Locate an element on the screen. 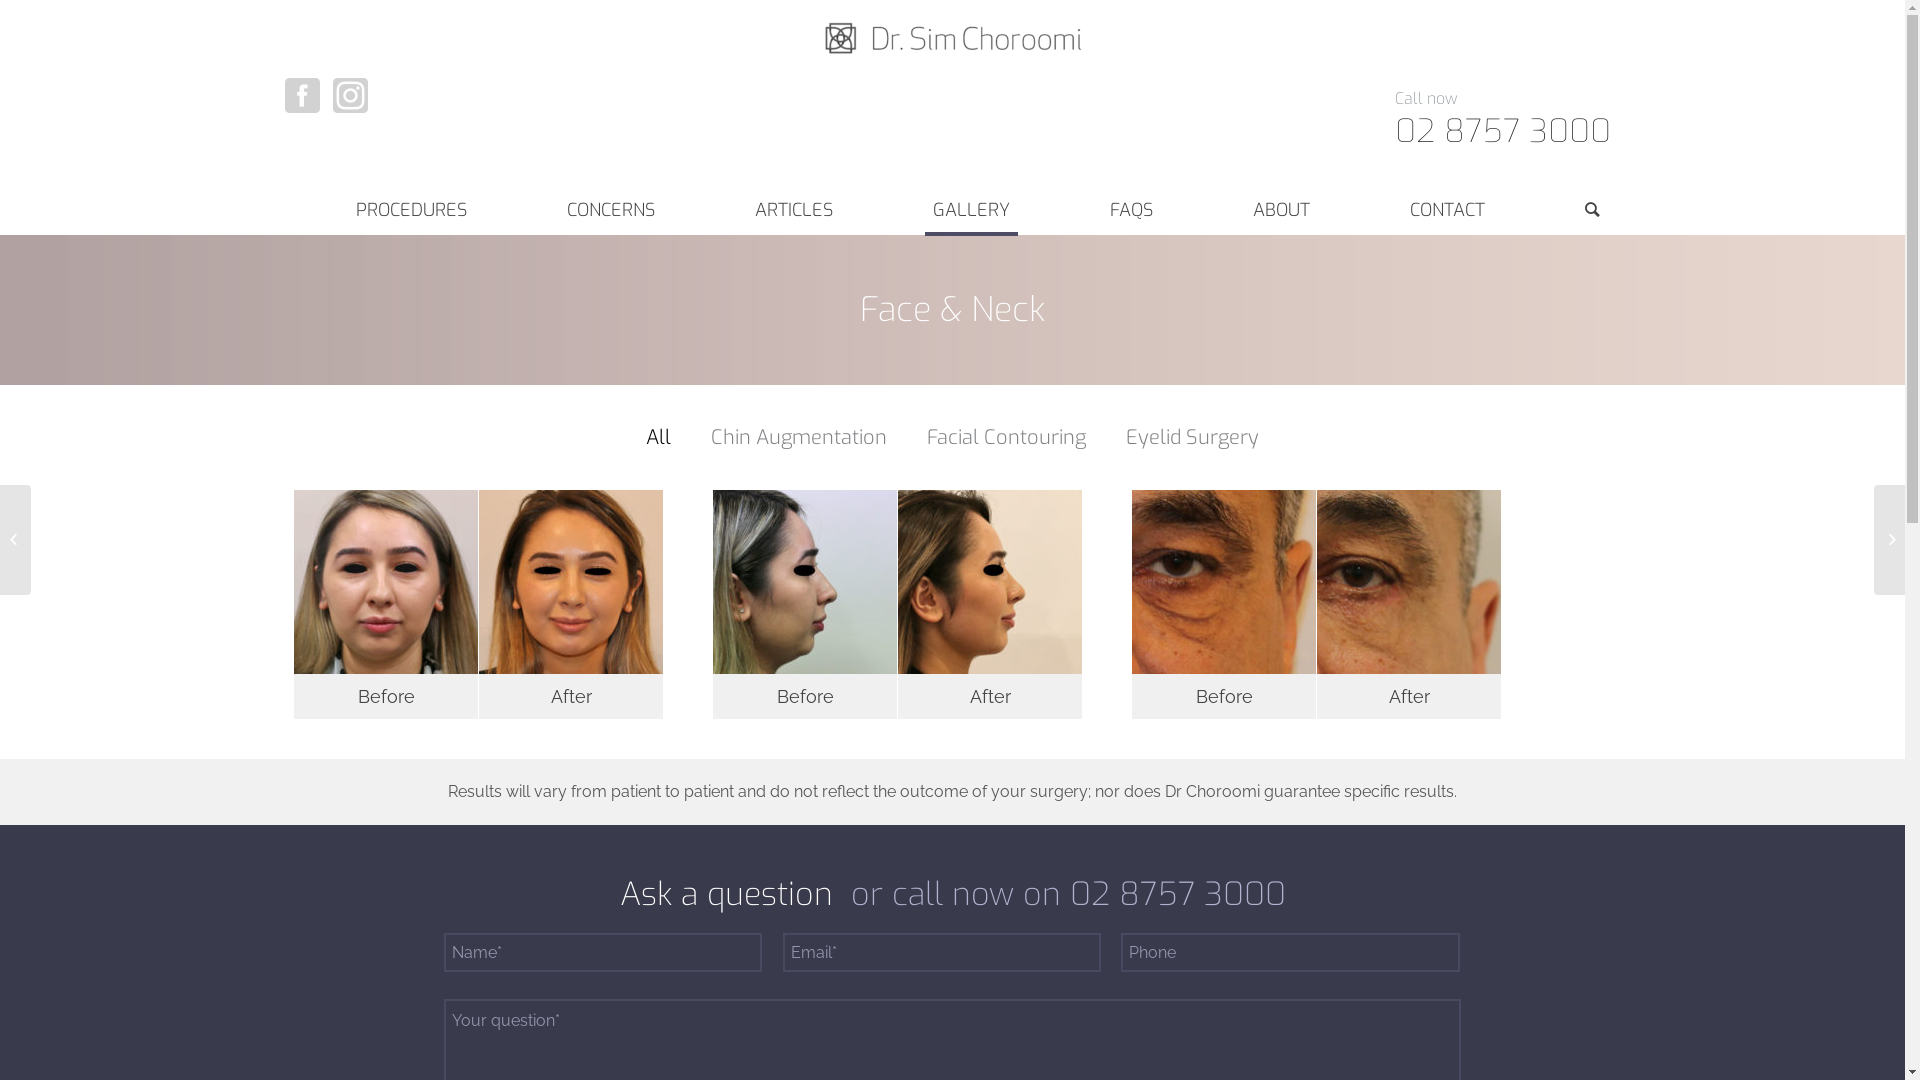 Image resolution: width=1920 pixels, height=1080 pixels. CONTACT is located at coordinates (1448, 210).